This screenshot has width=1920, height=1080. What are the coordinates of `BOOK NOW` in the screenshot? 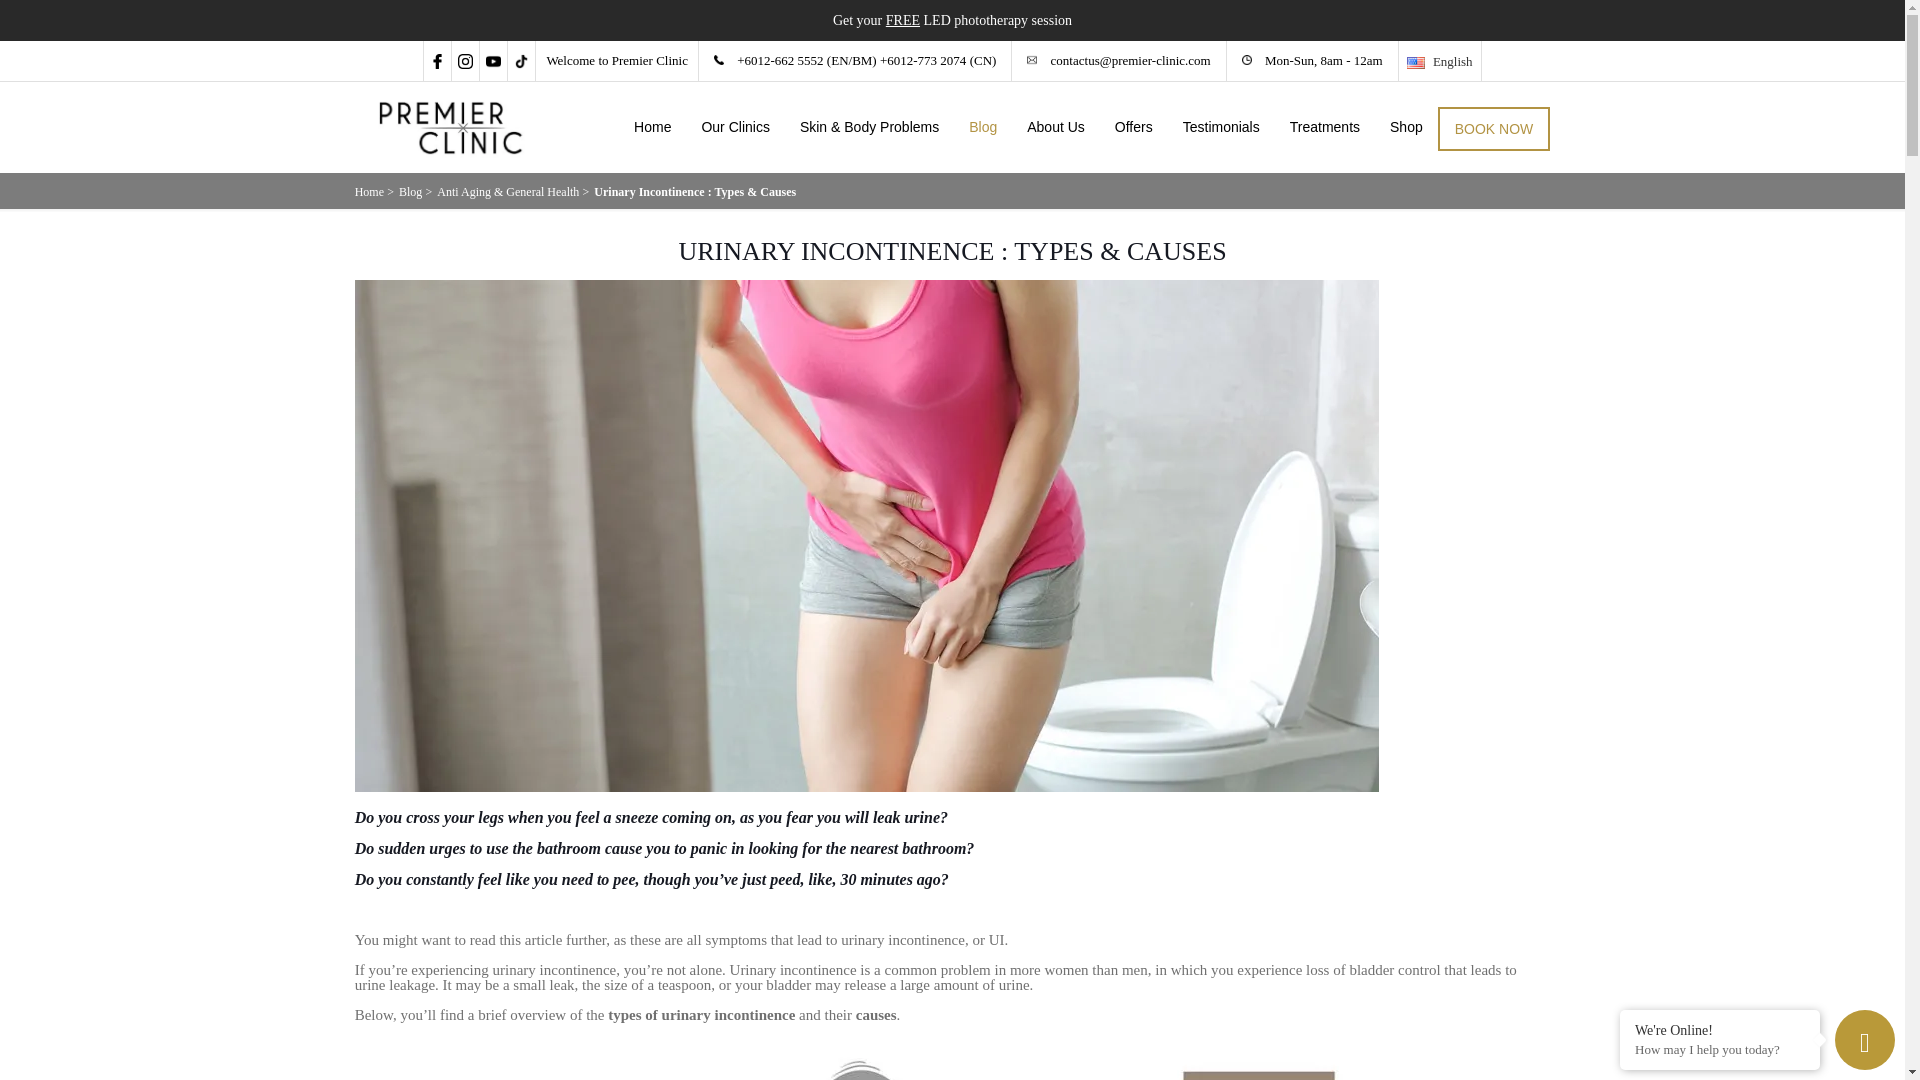 It's located at (1494, 128).